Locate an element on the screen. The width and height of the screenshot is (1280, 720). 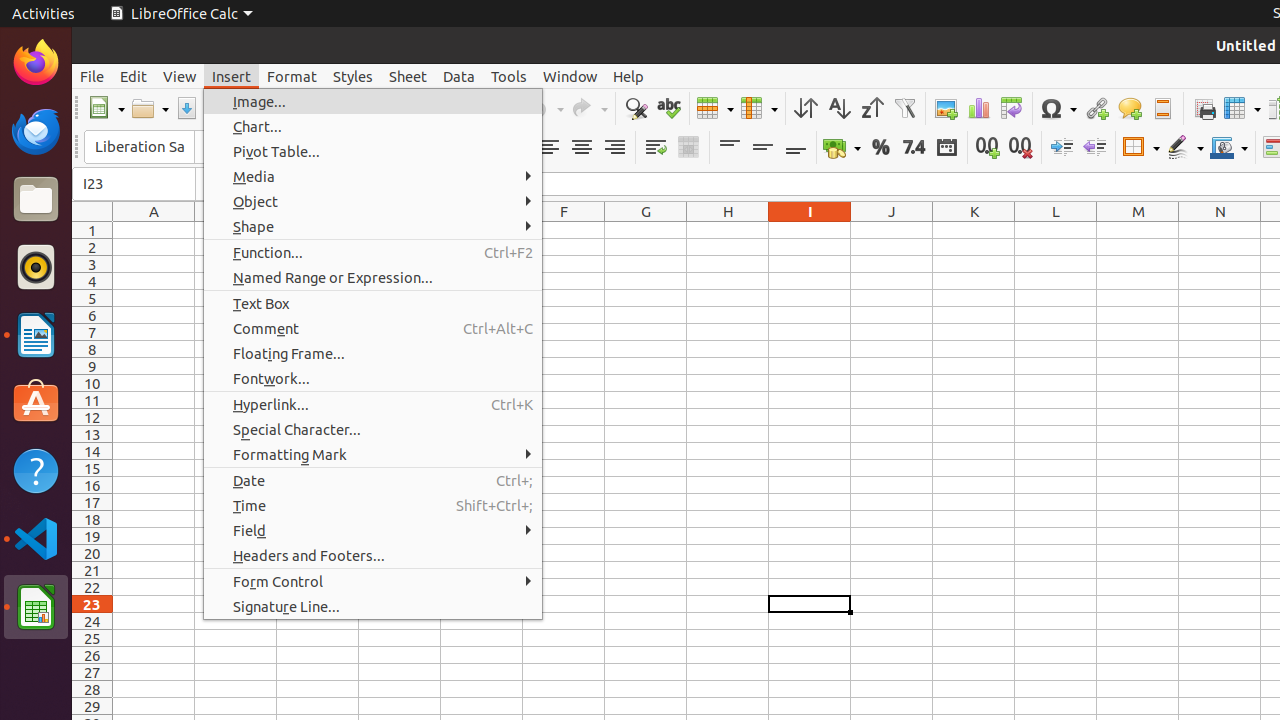
Image is located at coordinates (946, 108).